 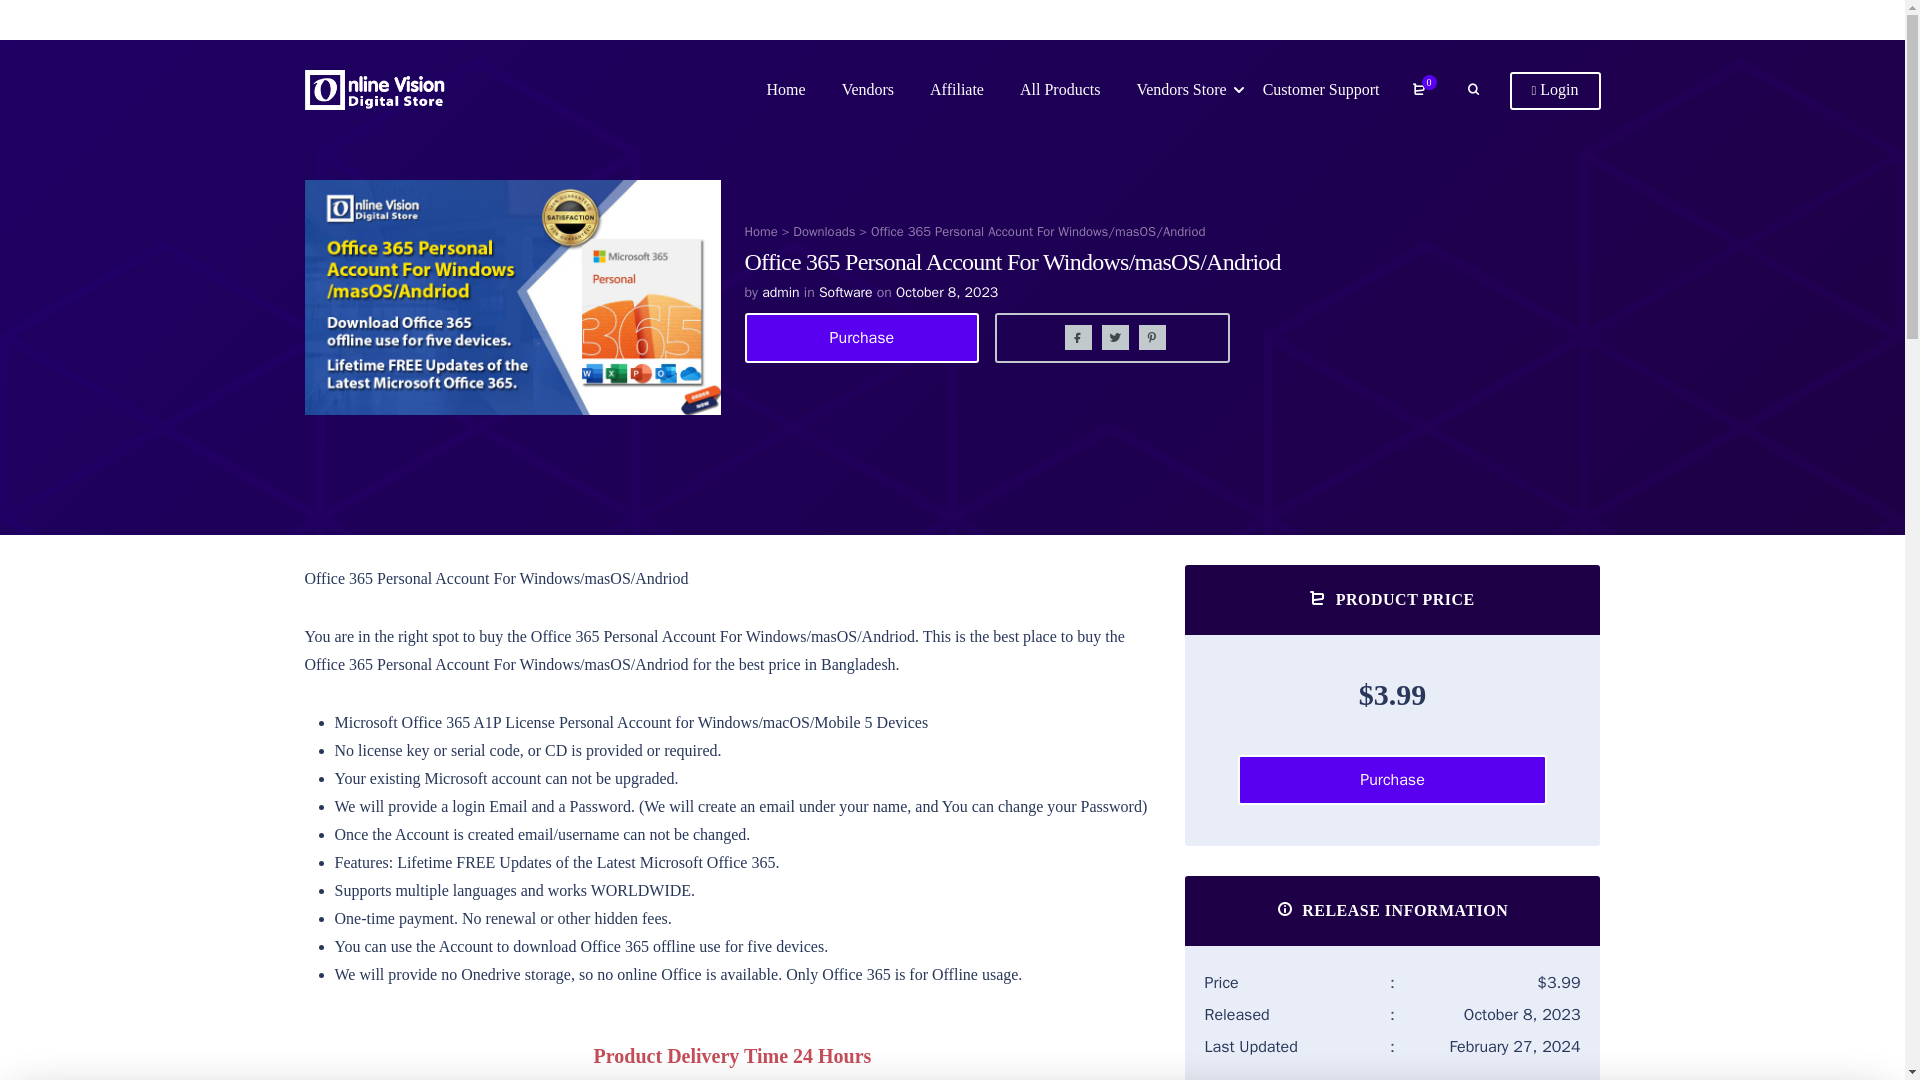 What do you see at coordinates (780, 292) in the screenshot?
I see `admin` at bounding box center [780, 292].